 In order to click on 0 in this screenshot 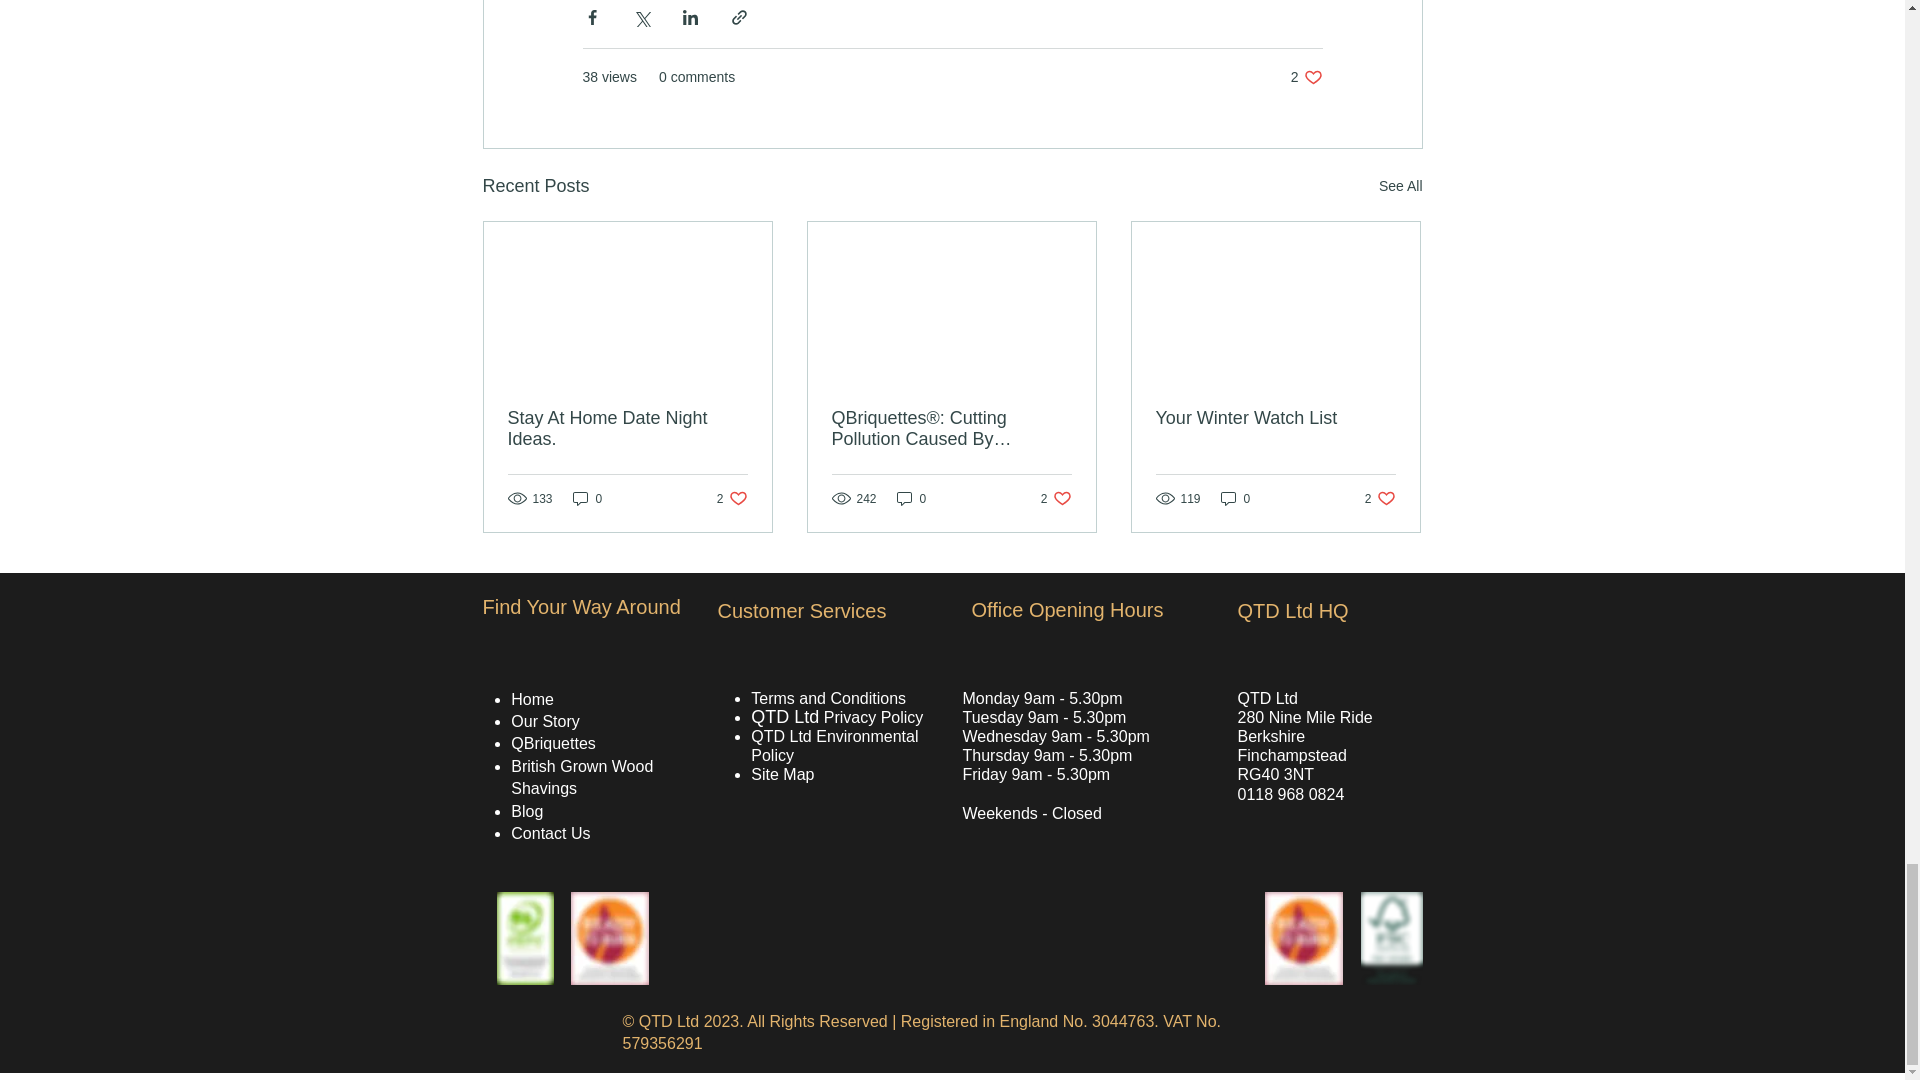, I will do `click(1236, 498)`.